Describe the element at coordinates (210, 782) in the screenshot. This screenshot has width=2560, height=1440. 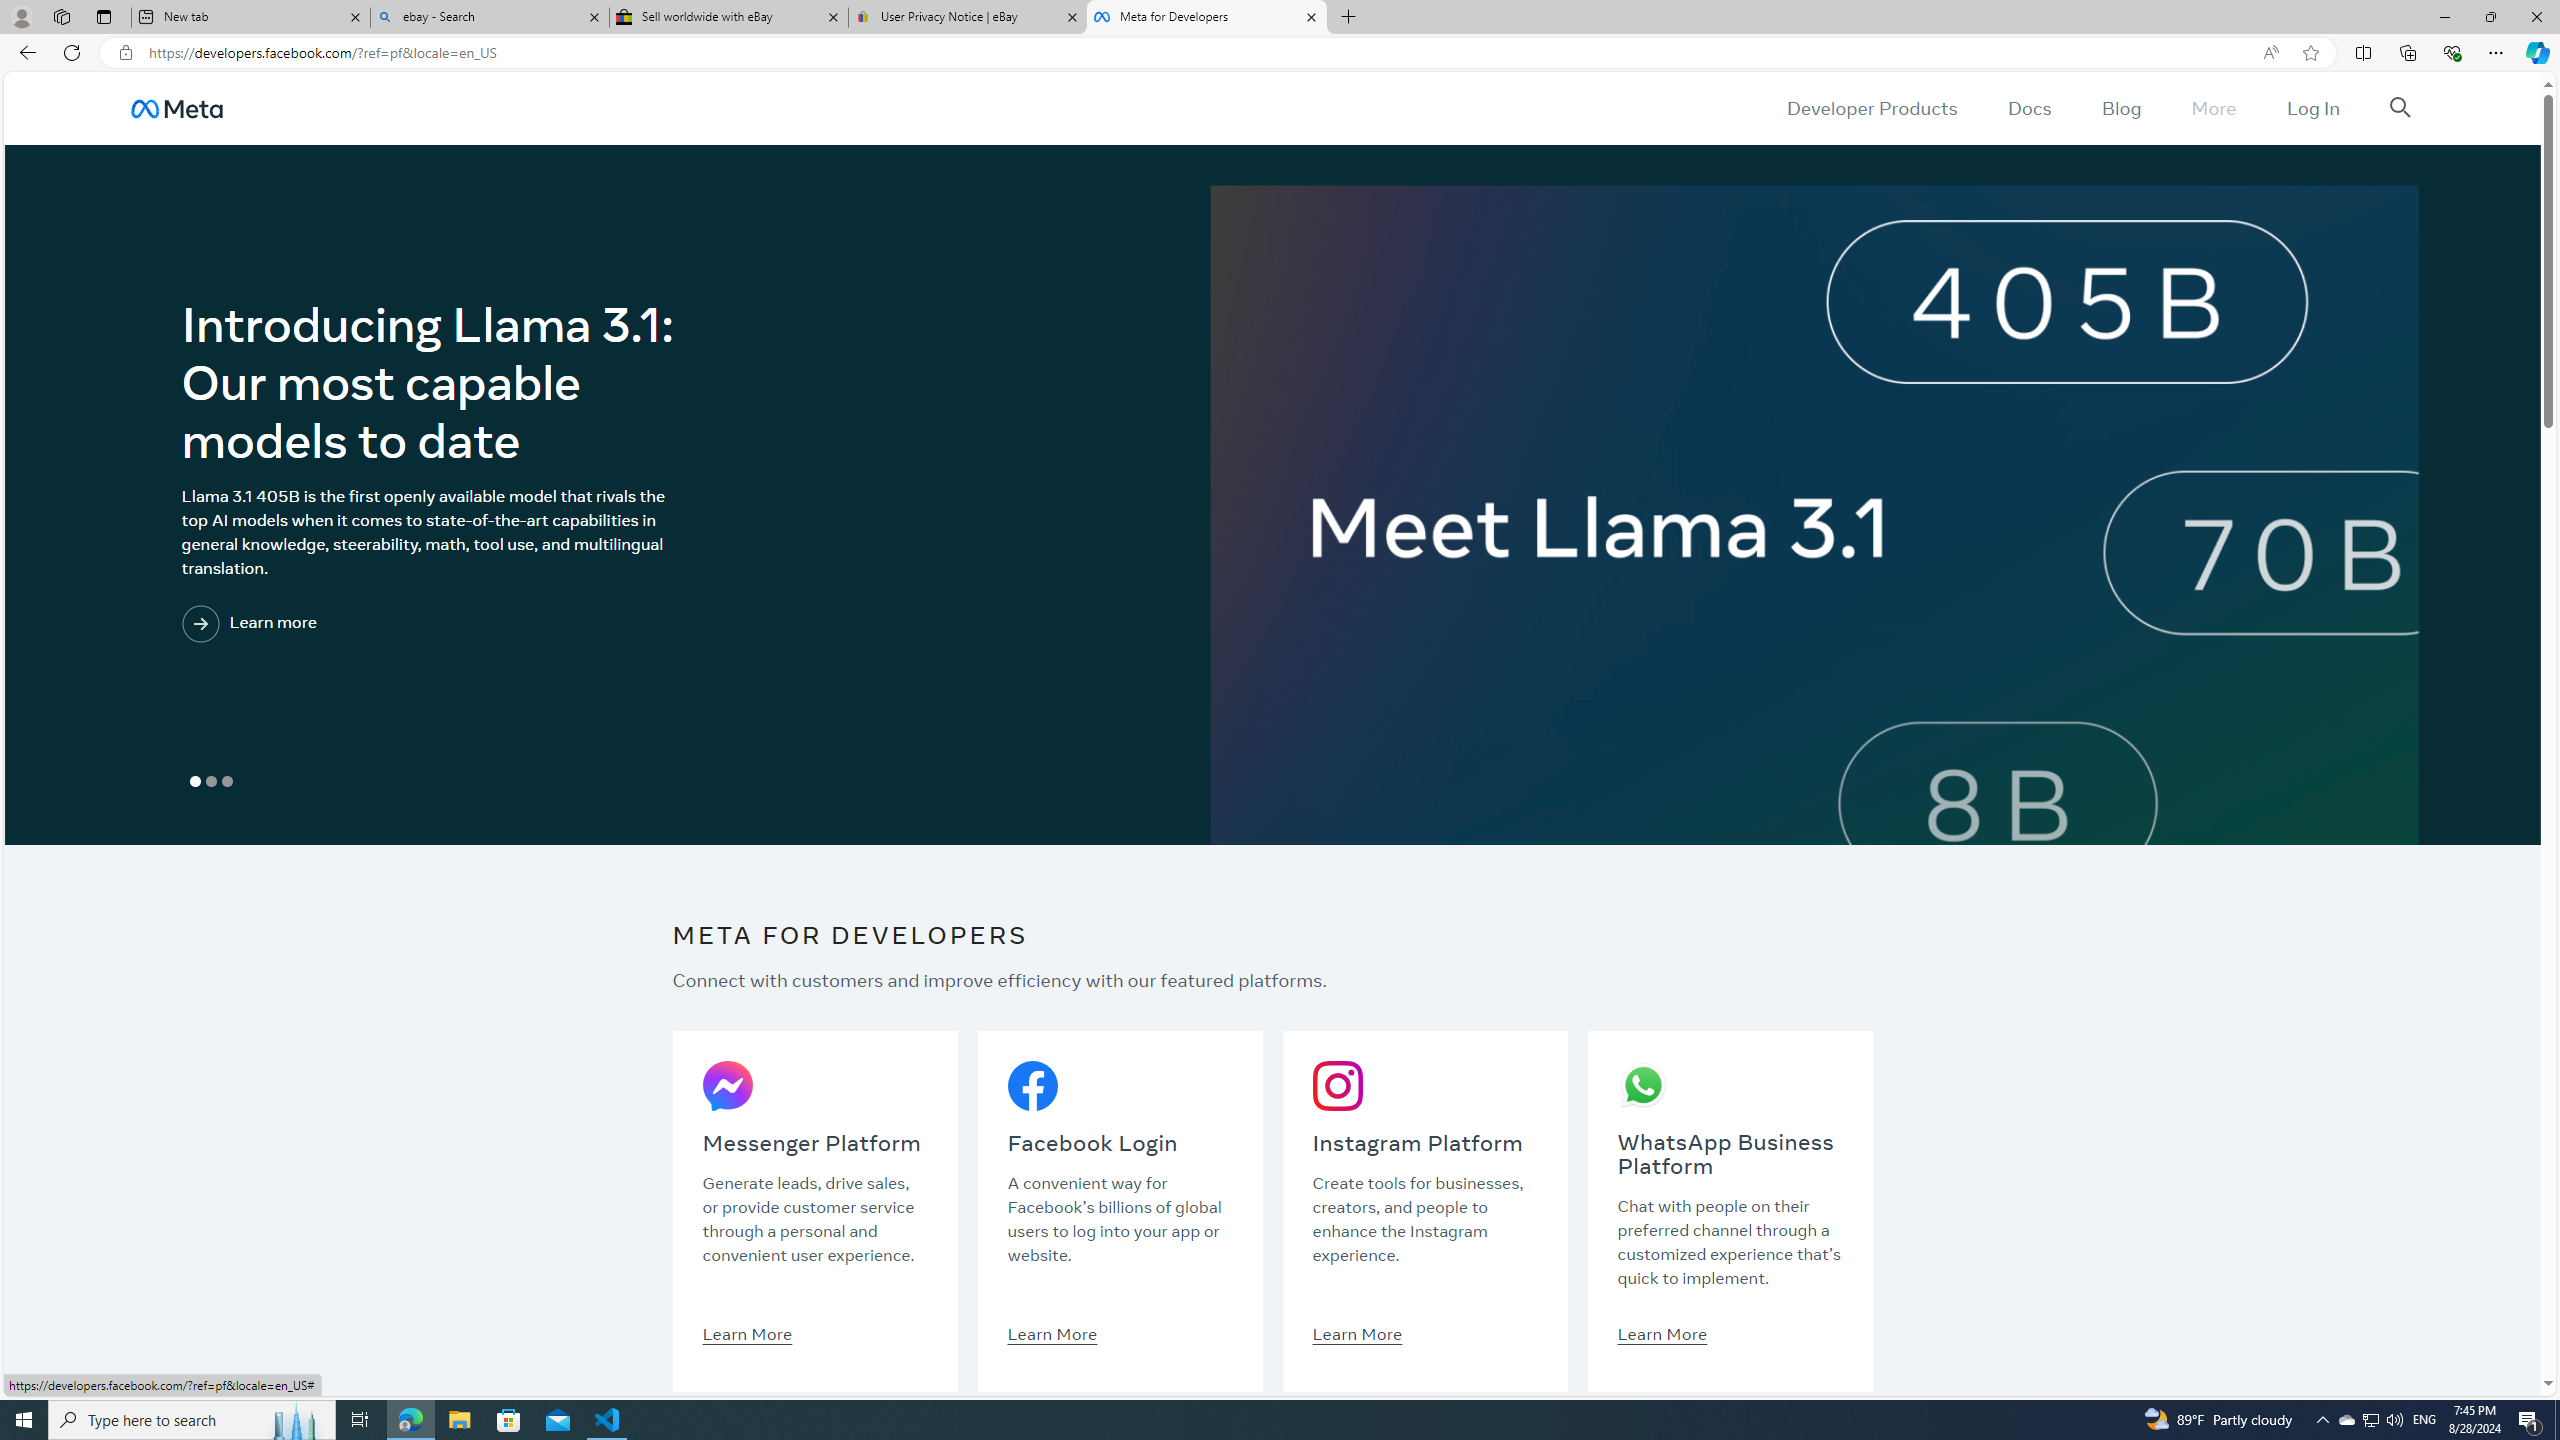
I see `Show Slide 2` at that location.